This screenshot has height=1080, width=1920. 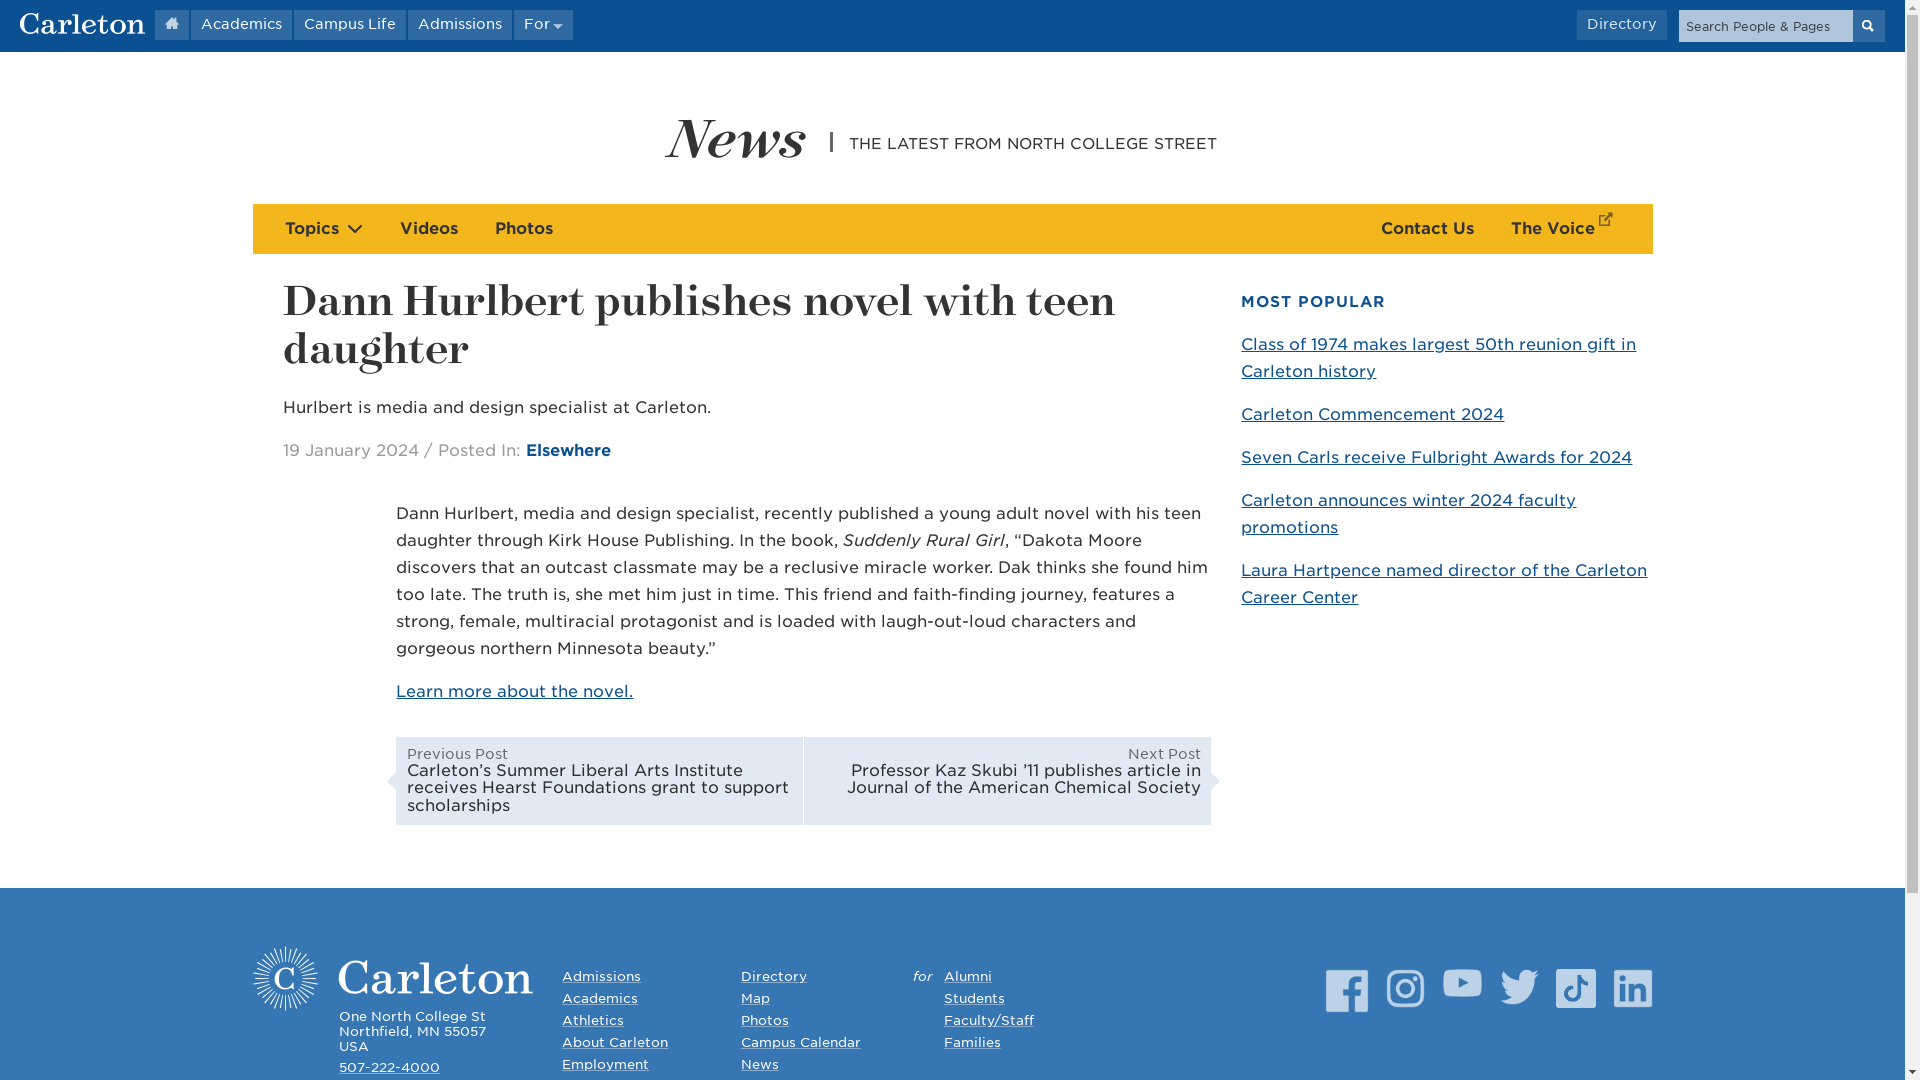 I want to click on The Voice, so click(x=1566, y=228).